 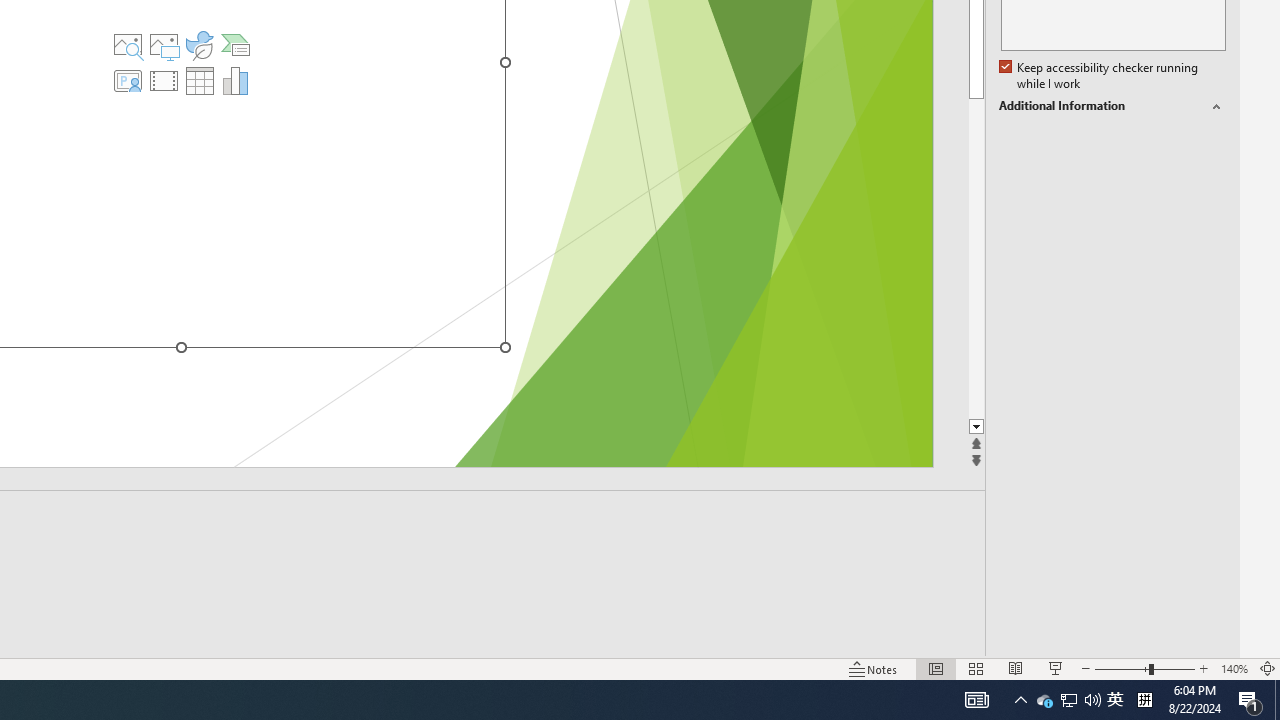 I want to click on Insert Video, so click(x=164, y=80).